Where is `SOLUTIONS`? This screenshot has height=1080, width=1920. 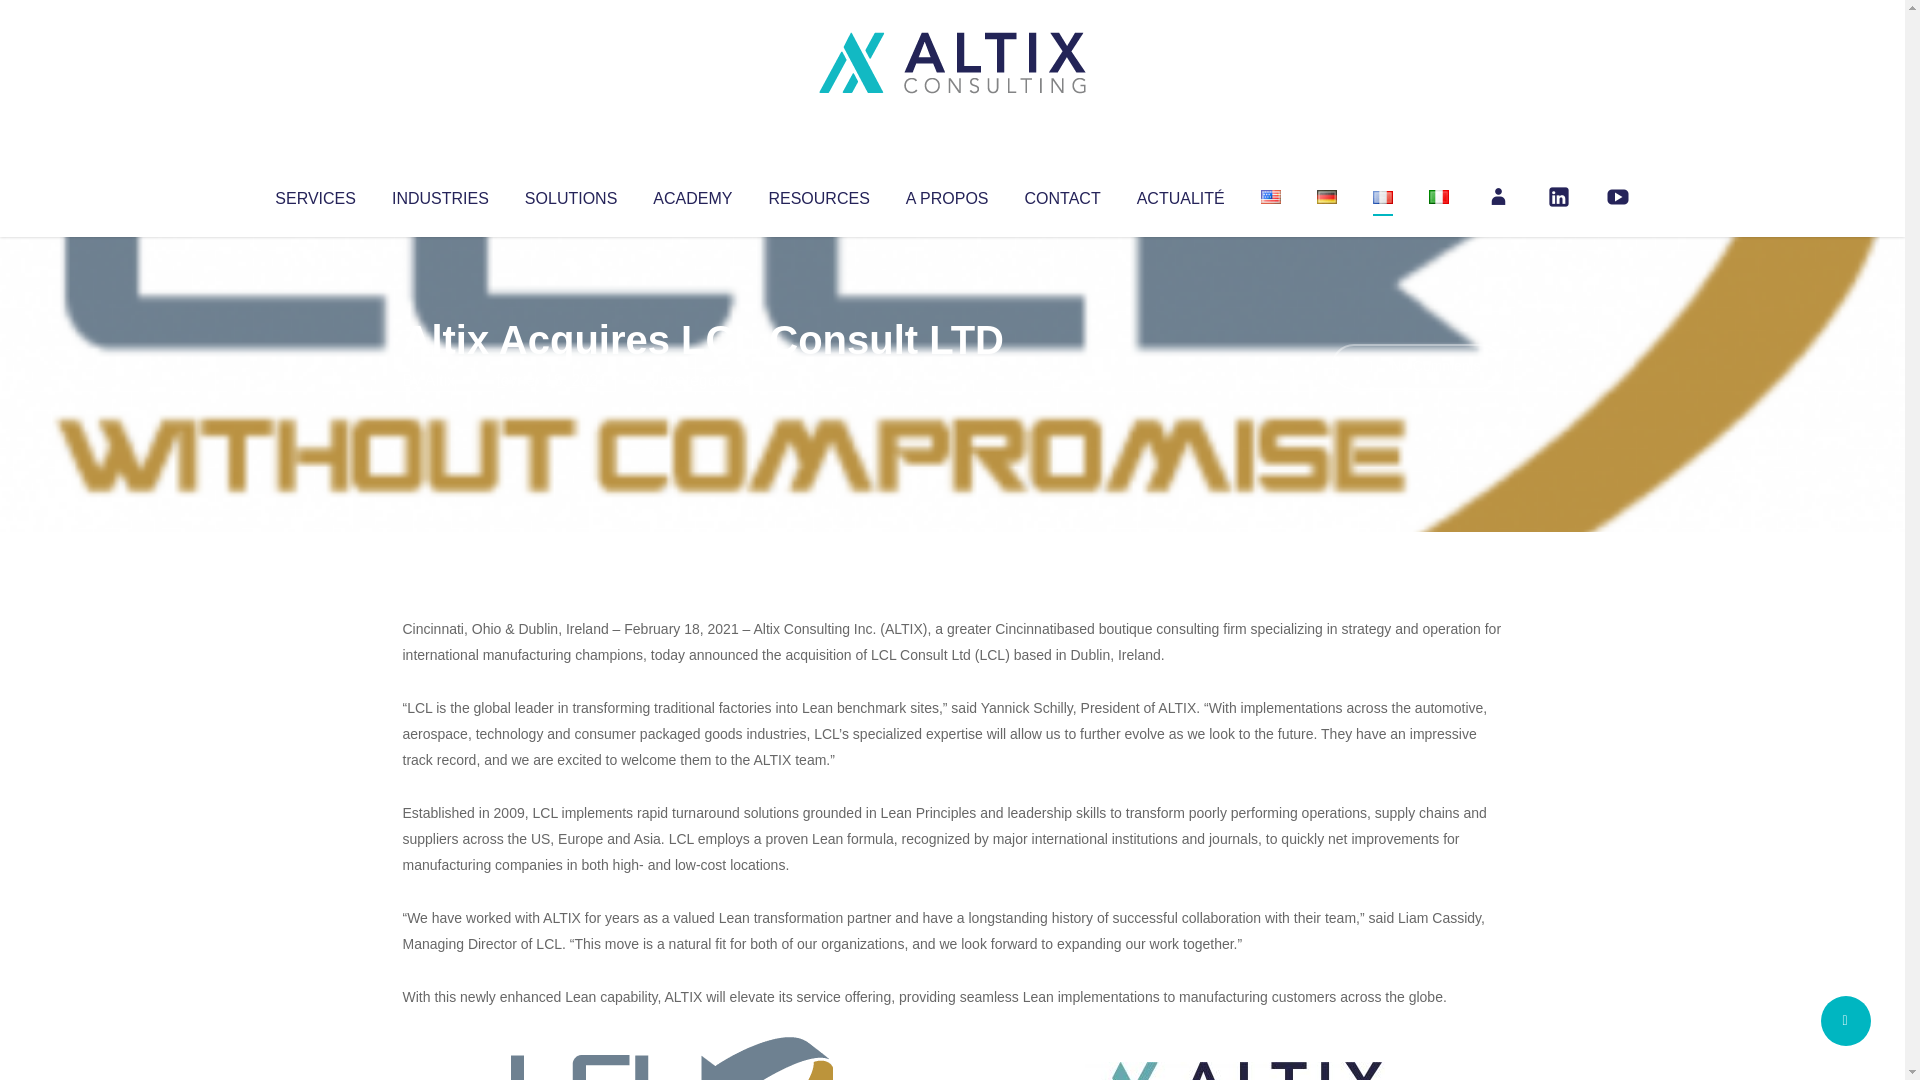 SOLUTIONS is located at coordinates (570, 194).